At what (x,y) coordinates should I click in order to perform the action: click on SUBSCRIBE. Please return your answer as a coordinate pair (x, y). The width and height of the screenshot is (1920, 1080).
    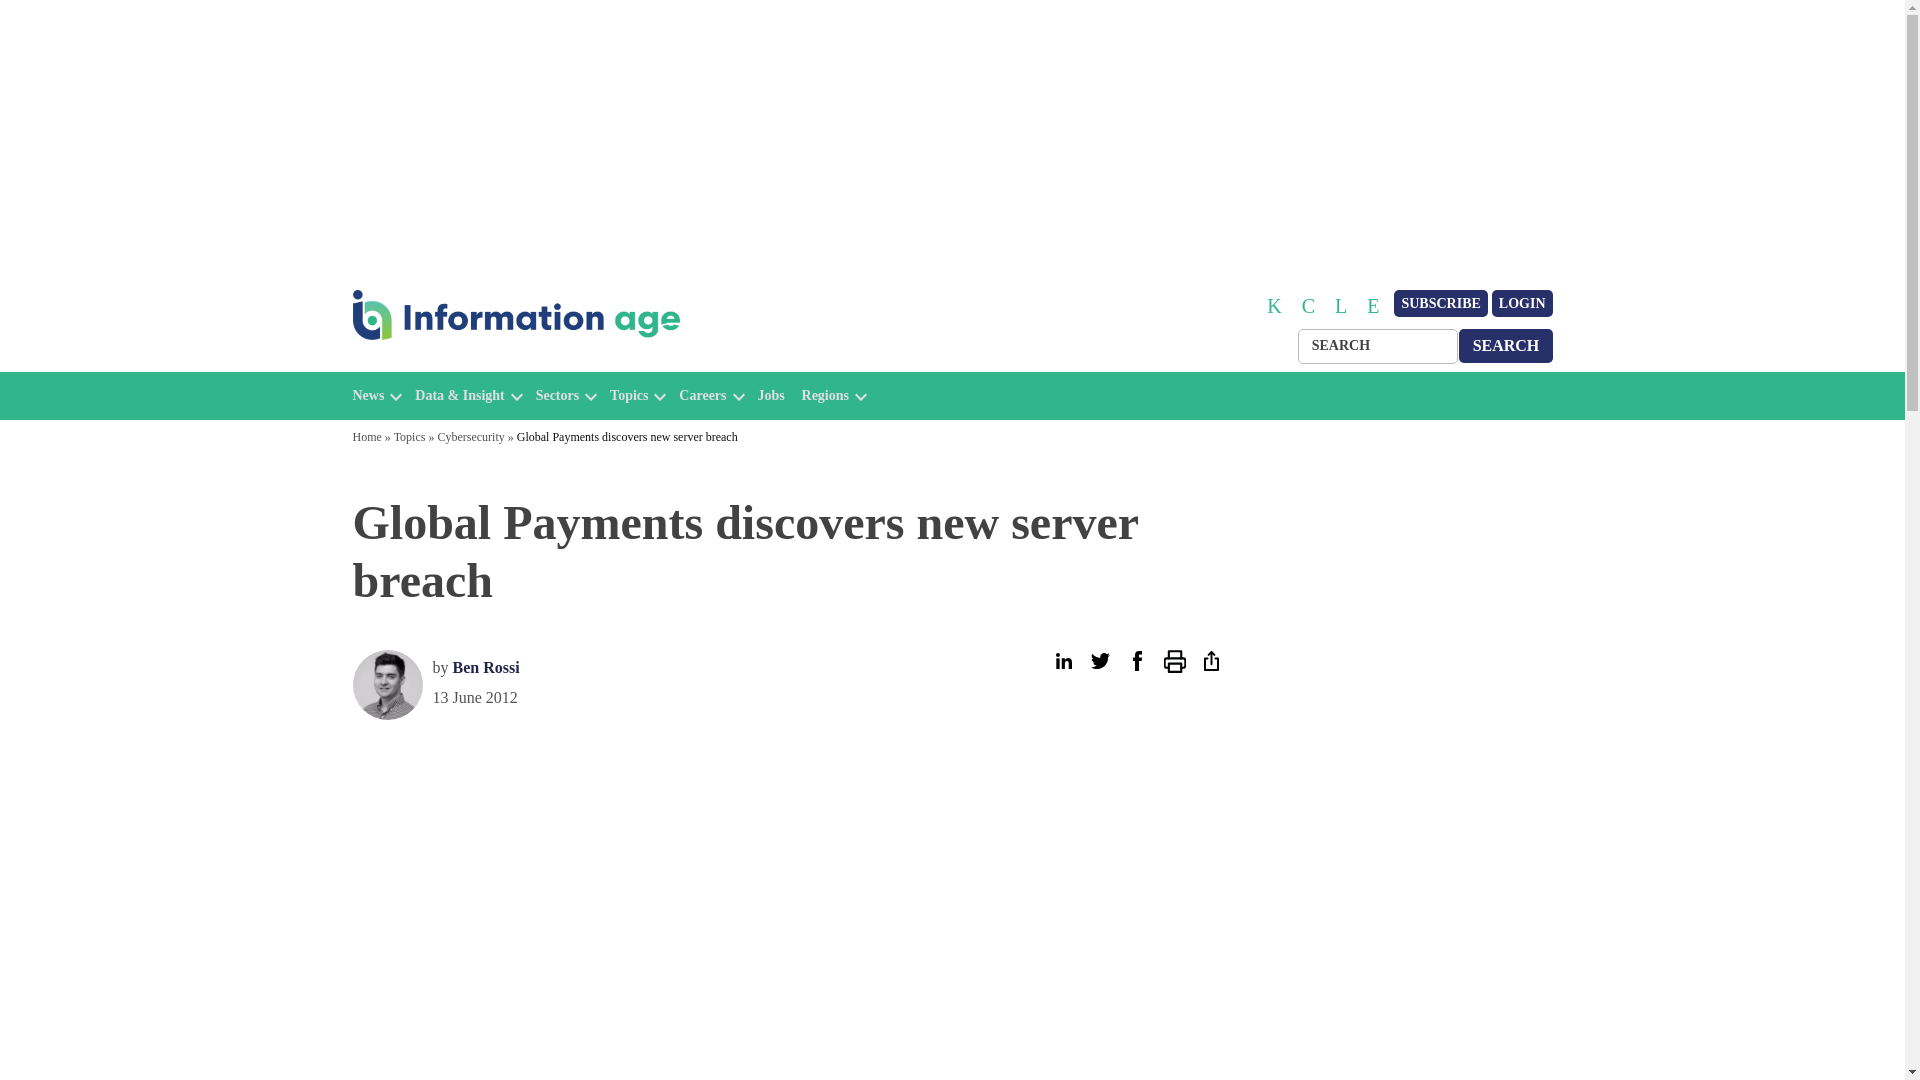
    Looking at the image, I should click on (1440, 304).